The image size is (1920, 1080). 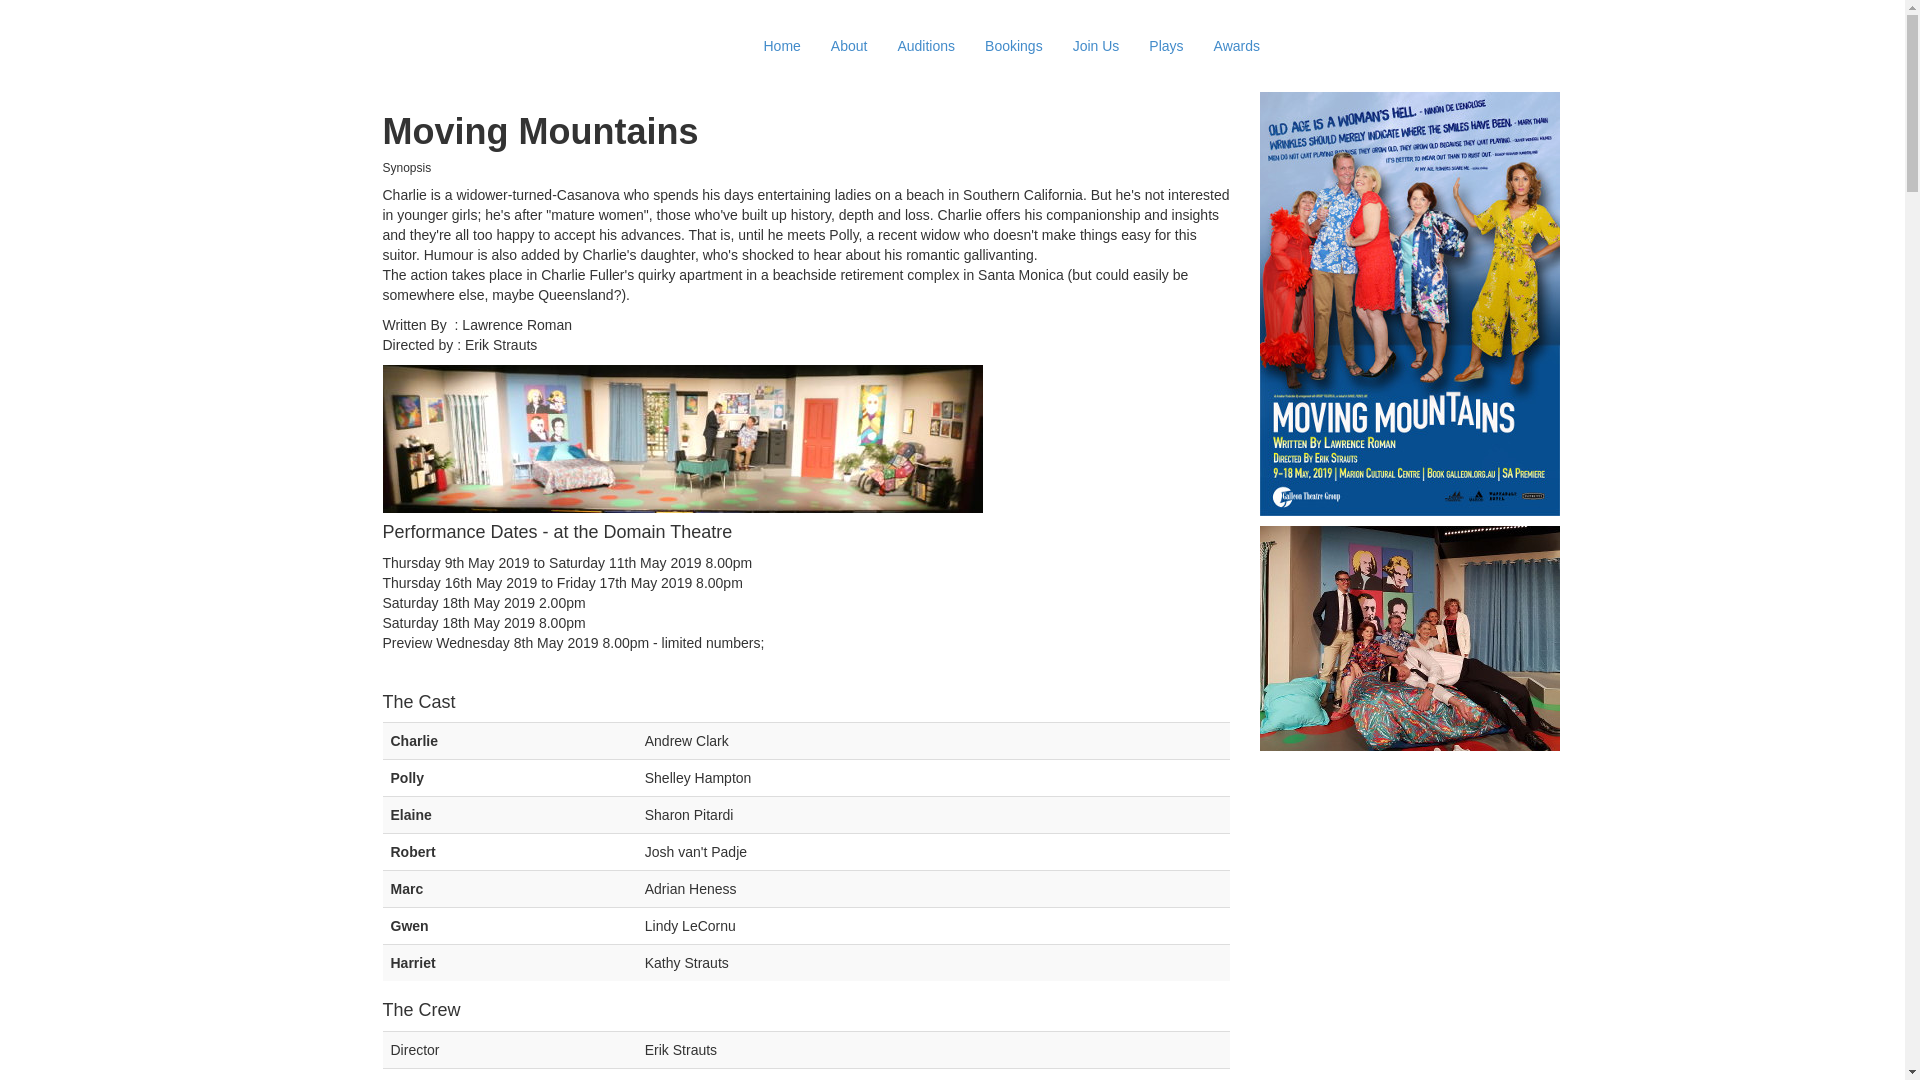 I want to click on Moving Mountains, so click(x=1410, y=304).